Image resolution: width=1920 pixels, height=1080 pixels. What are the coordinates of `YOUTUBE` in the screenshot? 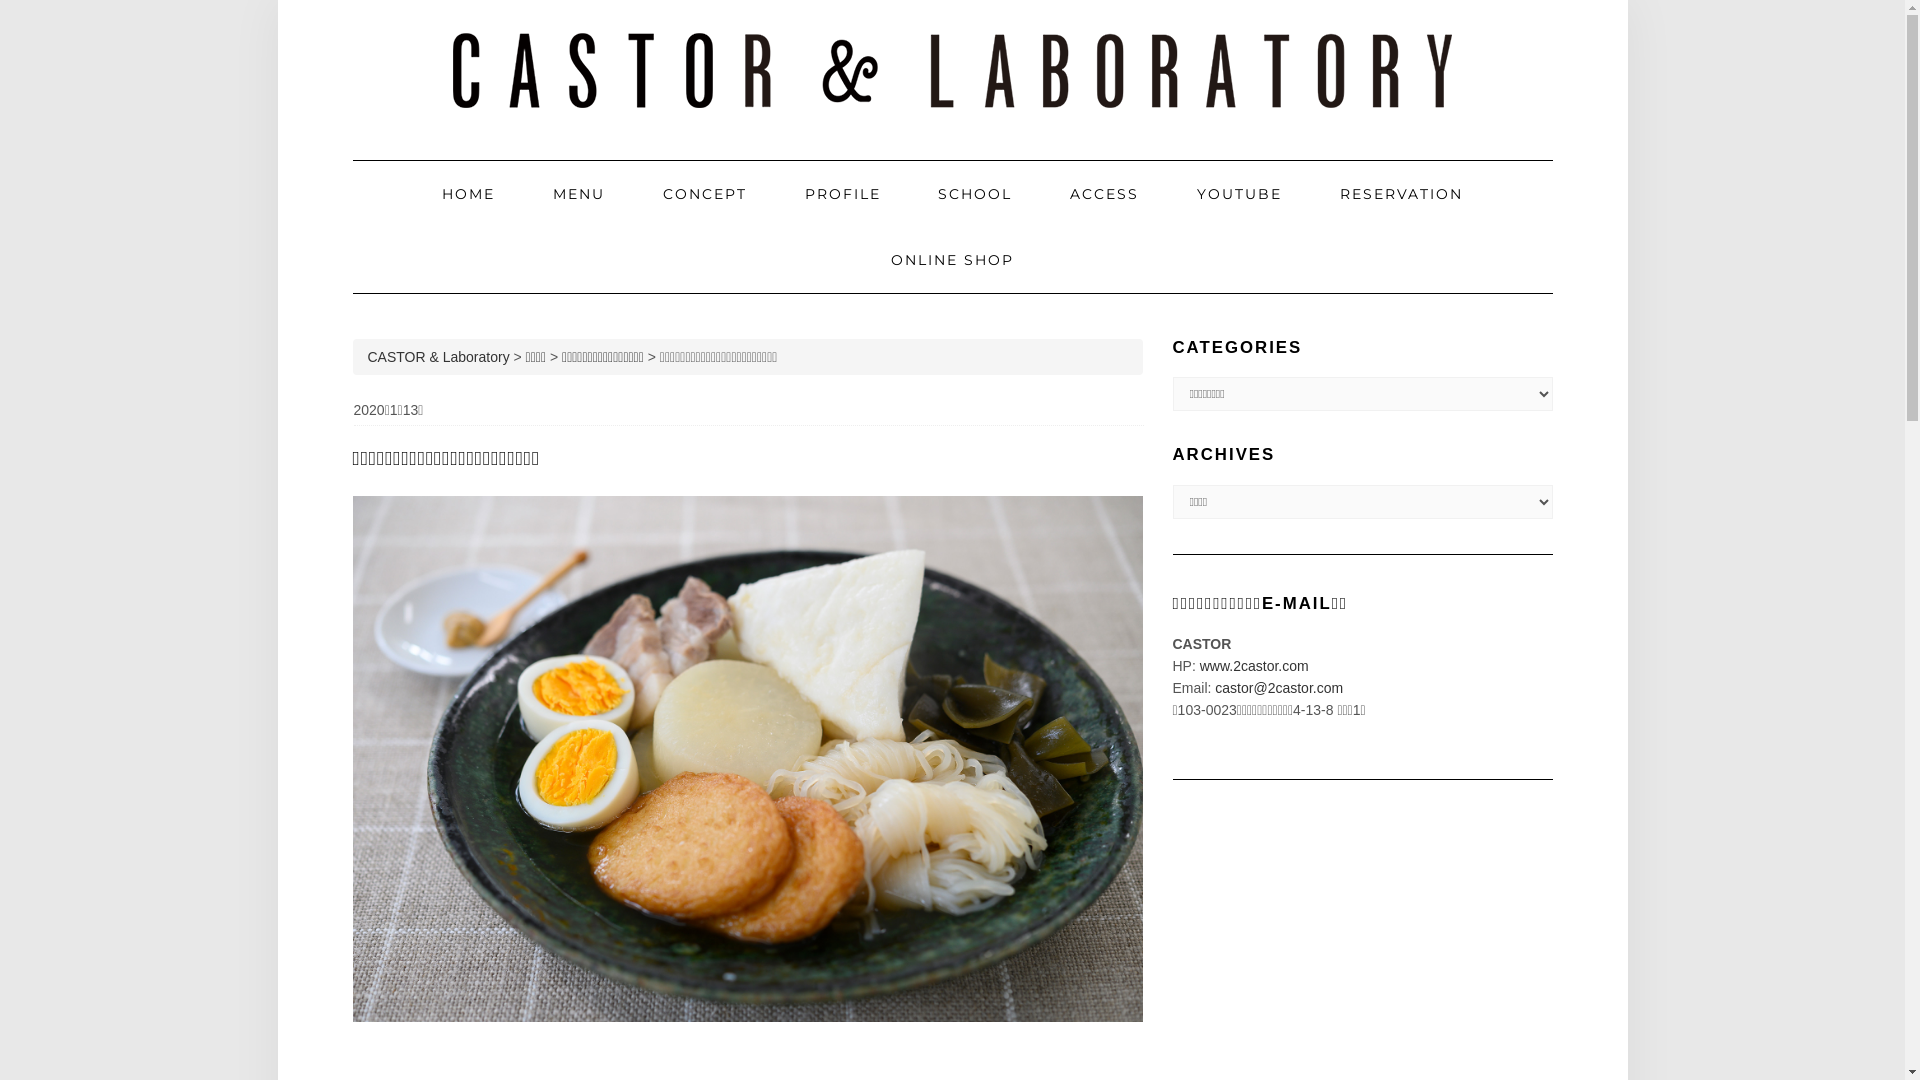 It's located at (1240, 194).